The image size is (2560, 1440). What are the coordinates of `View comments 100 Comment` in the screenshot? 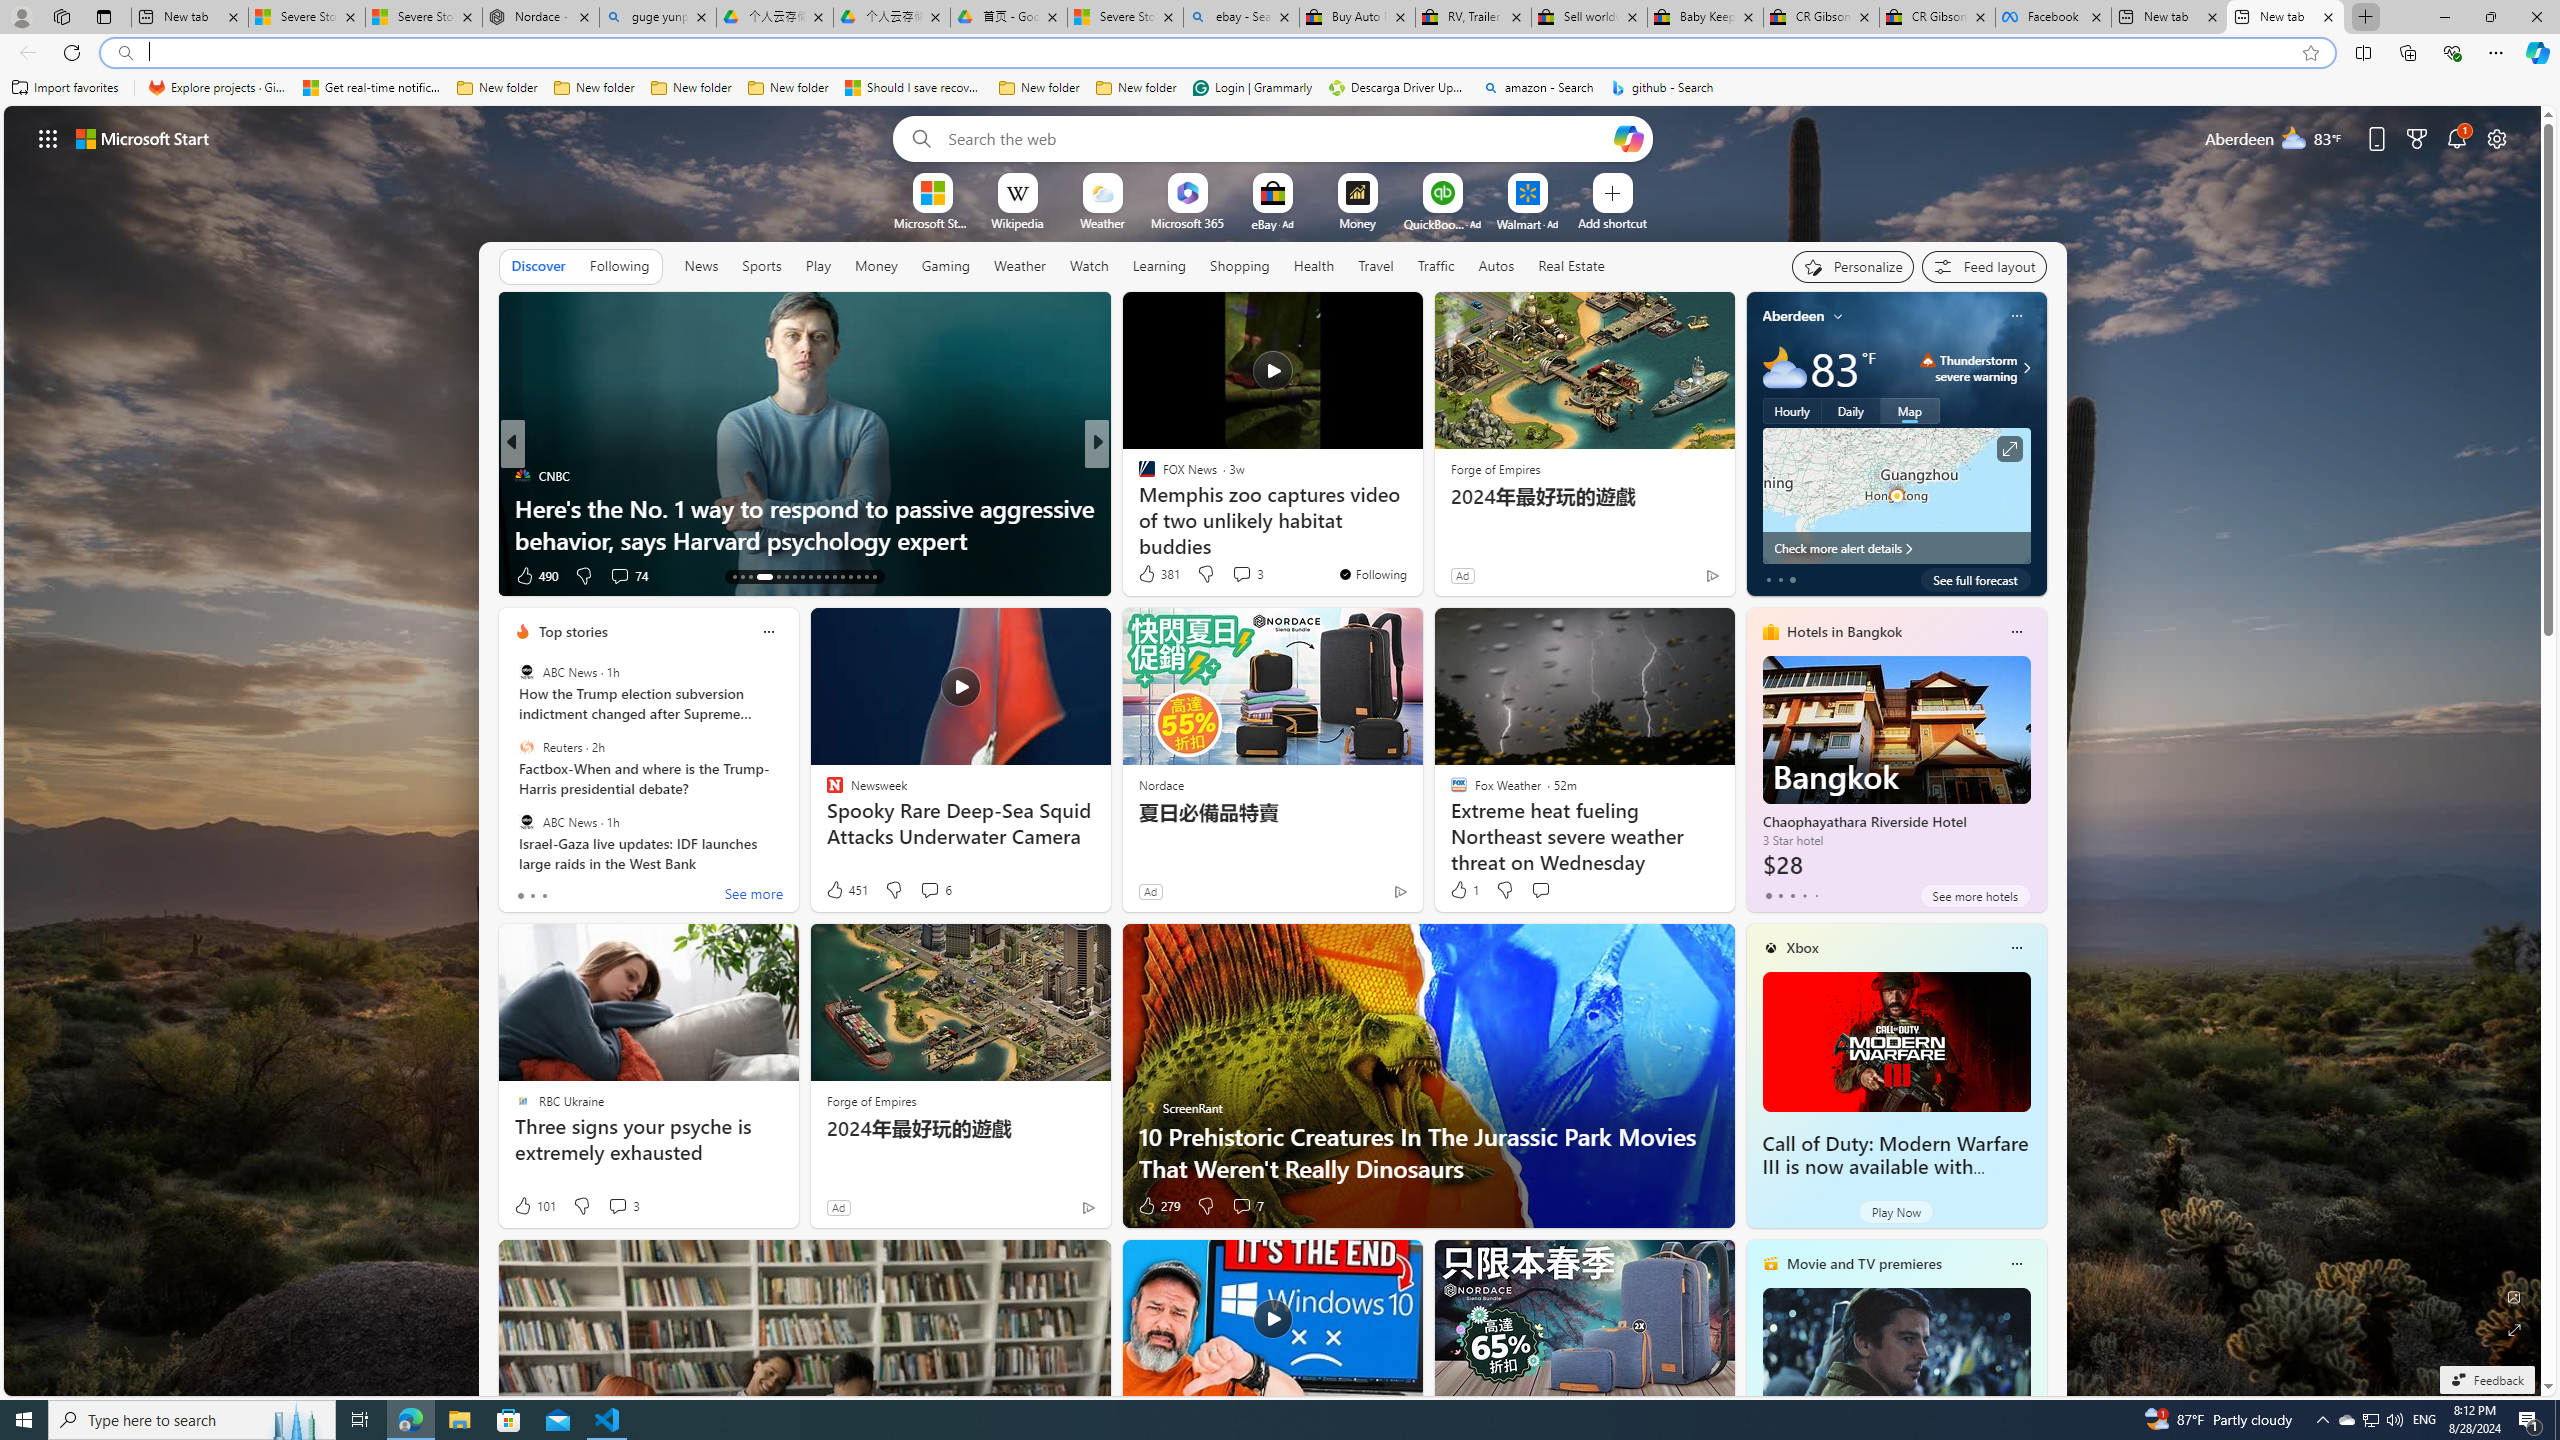 It's located at (1241, 576).